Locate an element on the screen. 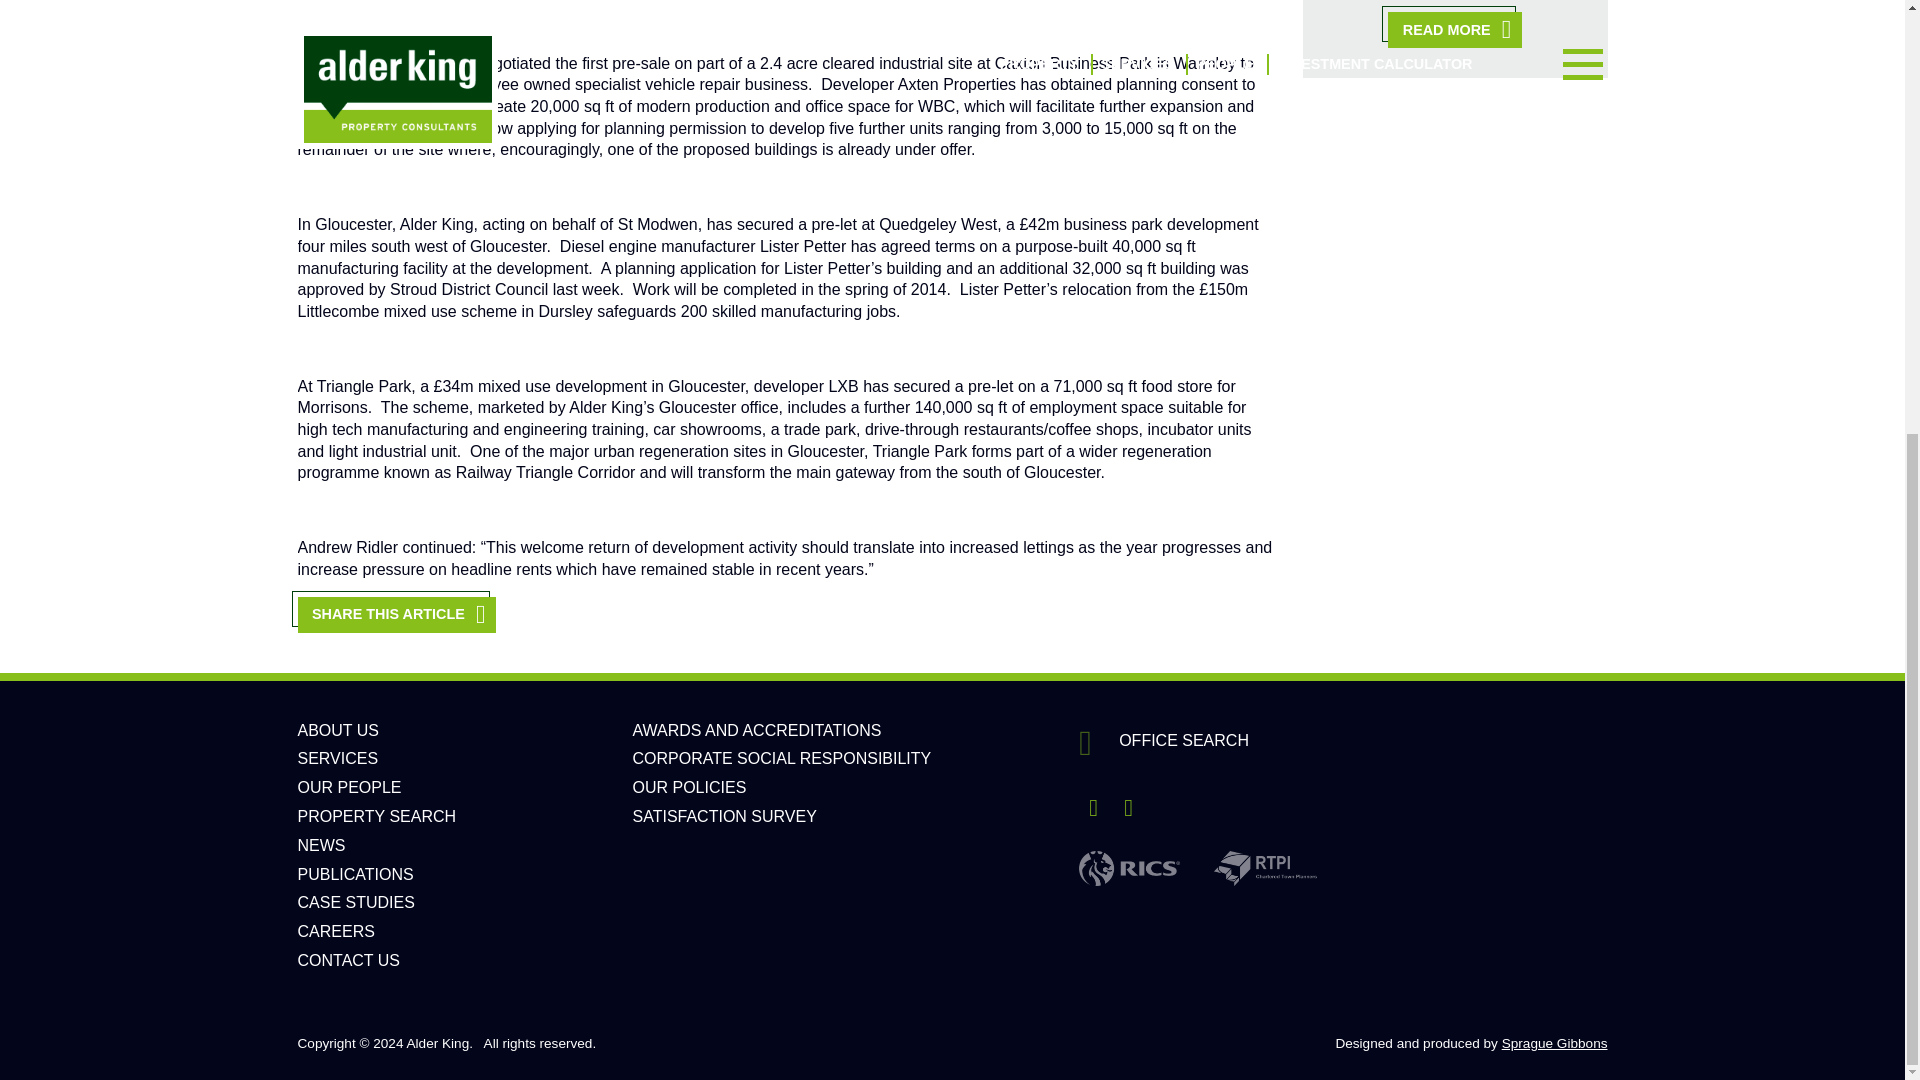 The height and width of the screenshot is (1080, 1920). CAREERS is located at coordinates (336, 931).